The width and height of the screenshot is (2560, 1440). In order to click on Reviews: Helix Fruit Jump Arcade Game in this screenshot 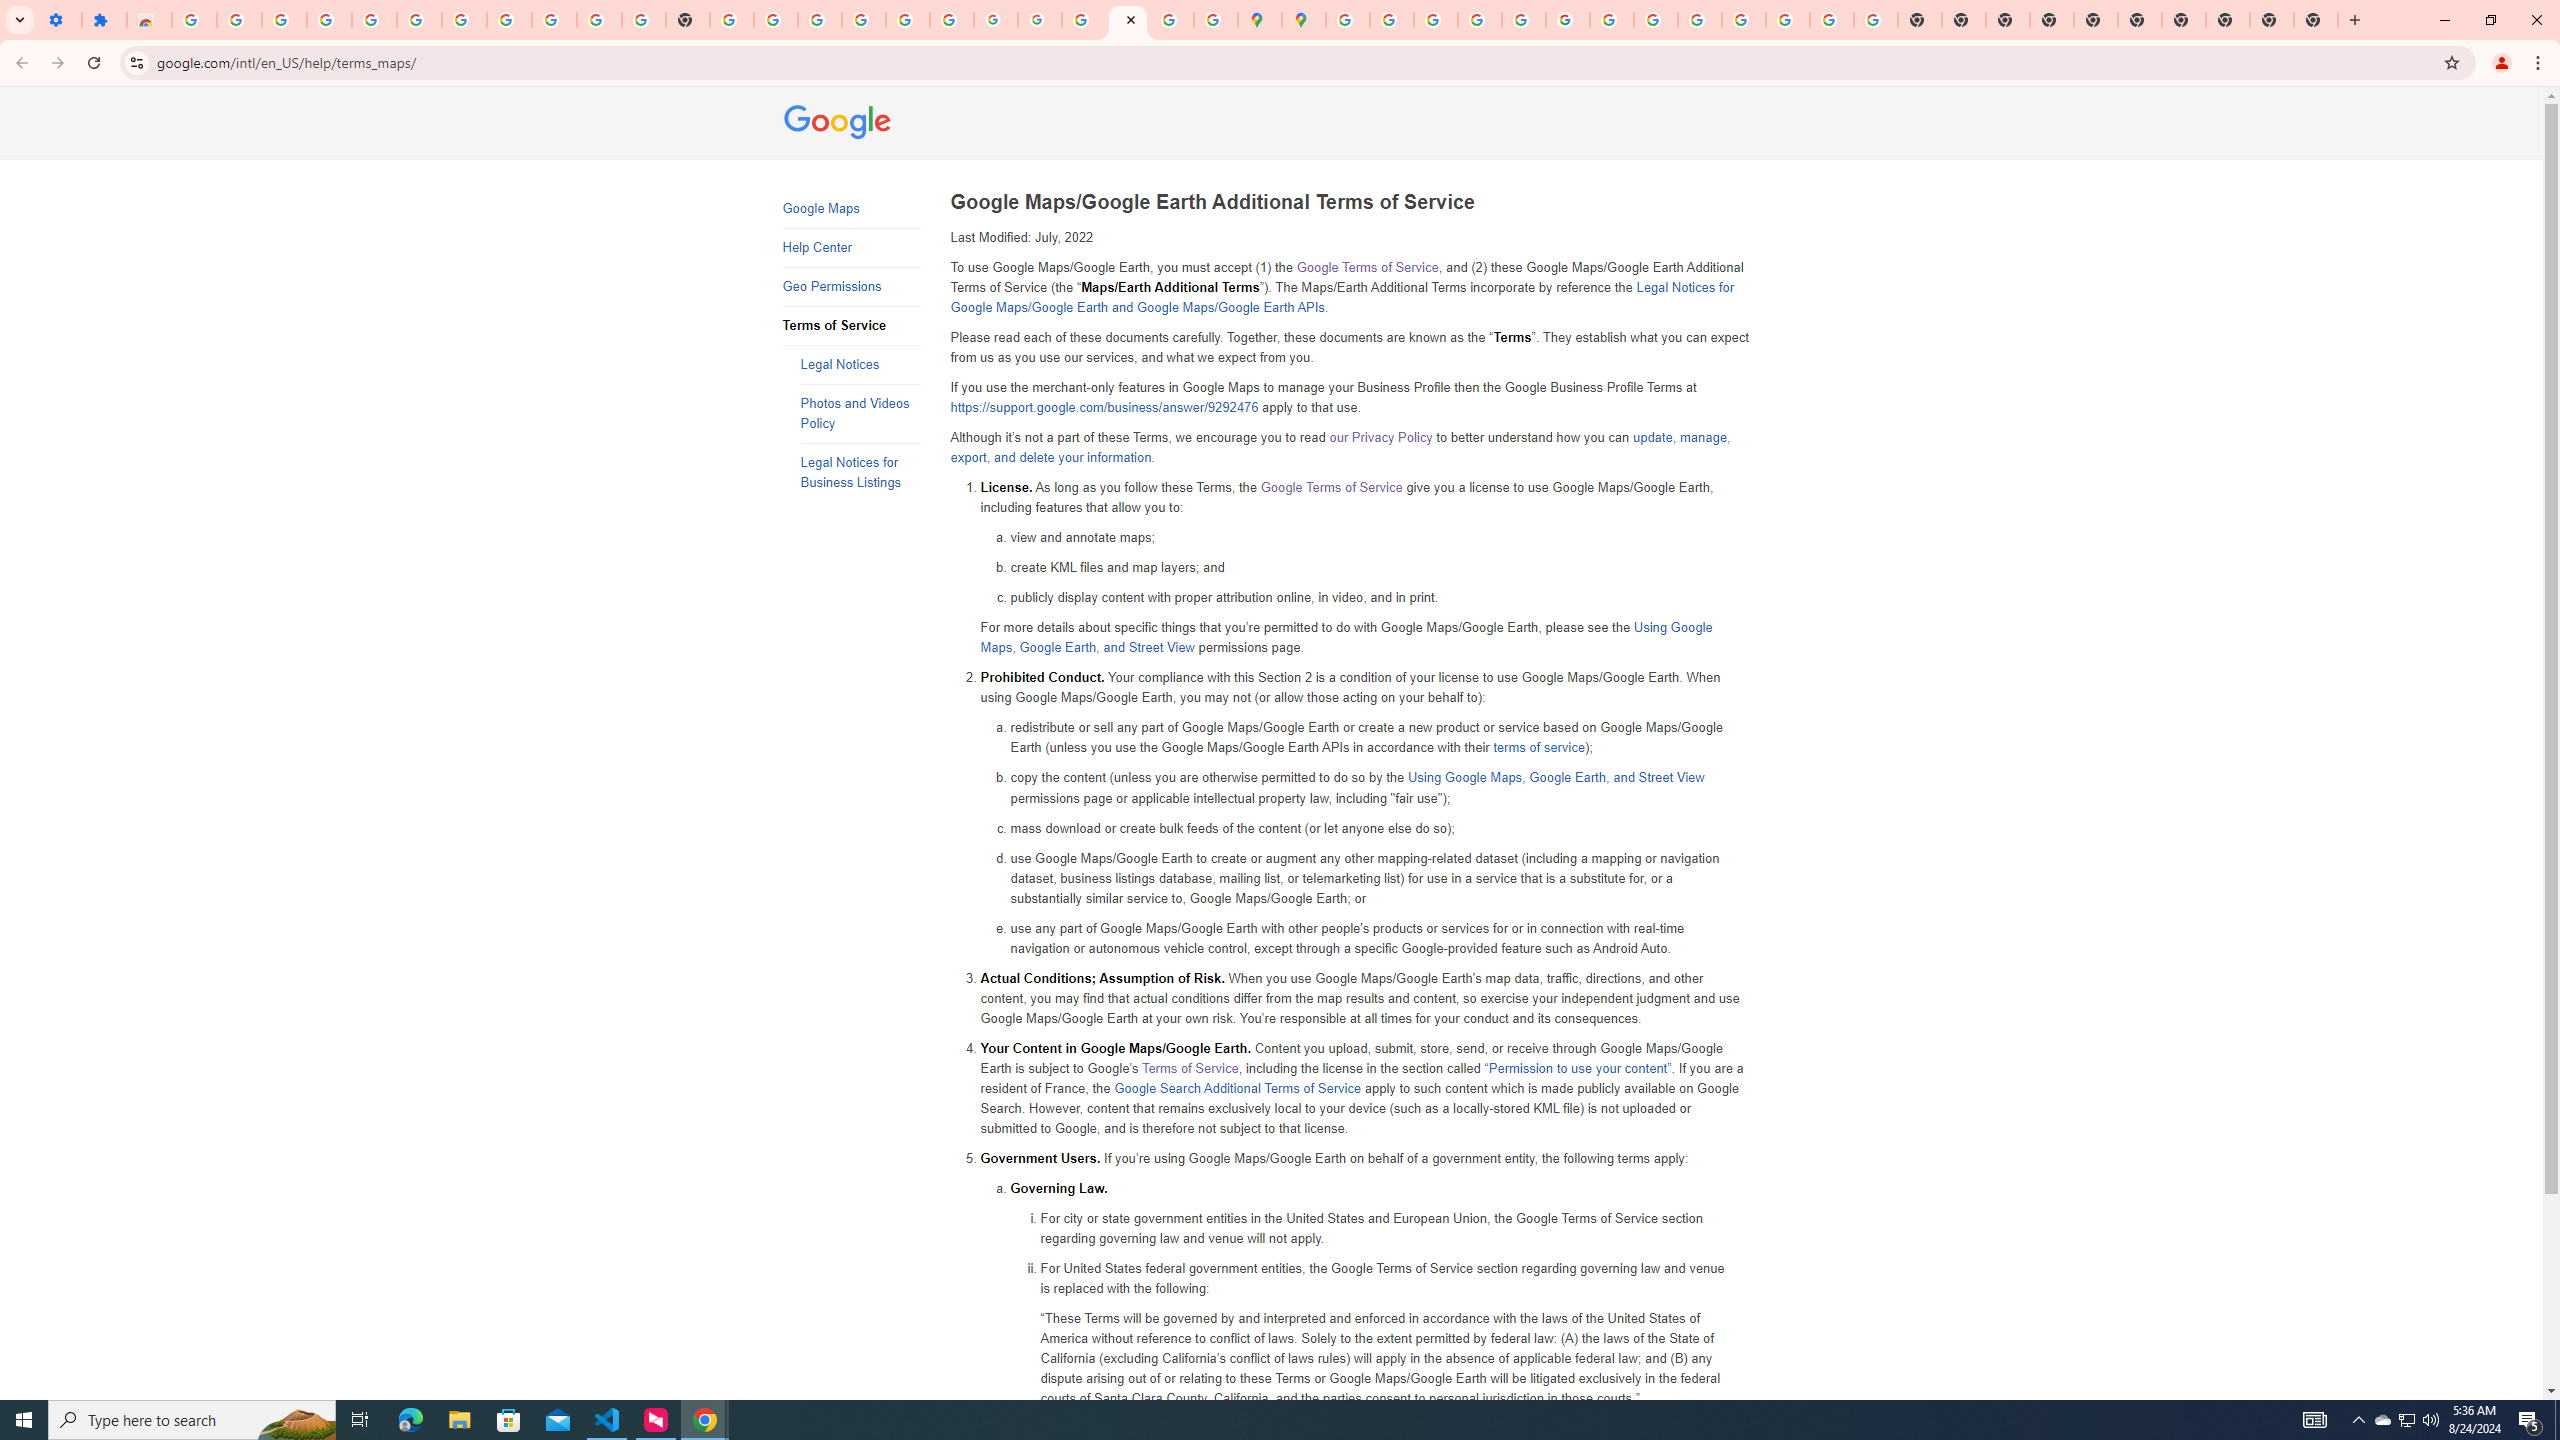, I will do `click(149, 20)`.